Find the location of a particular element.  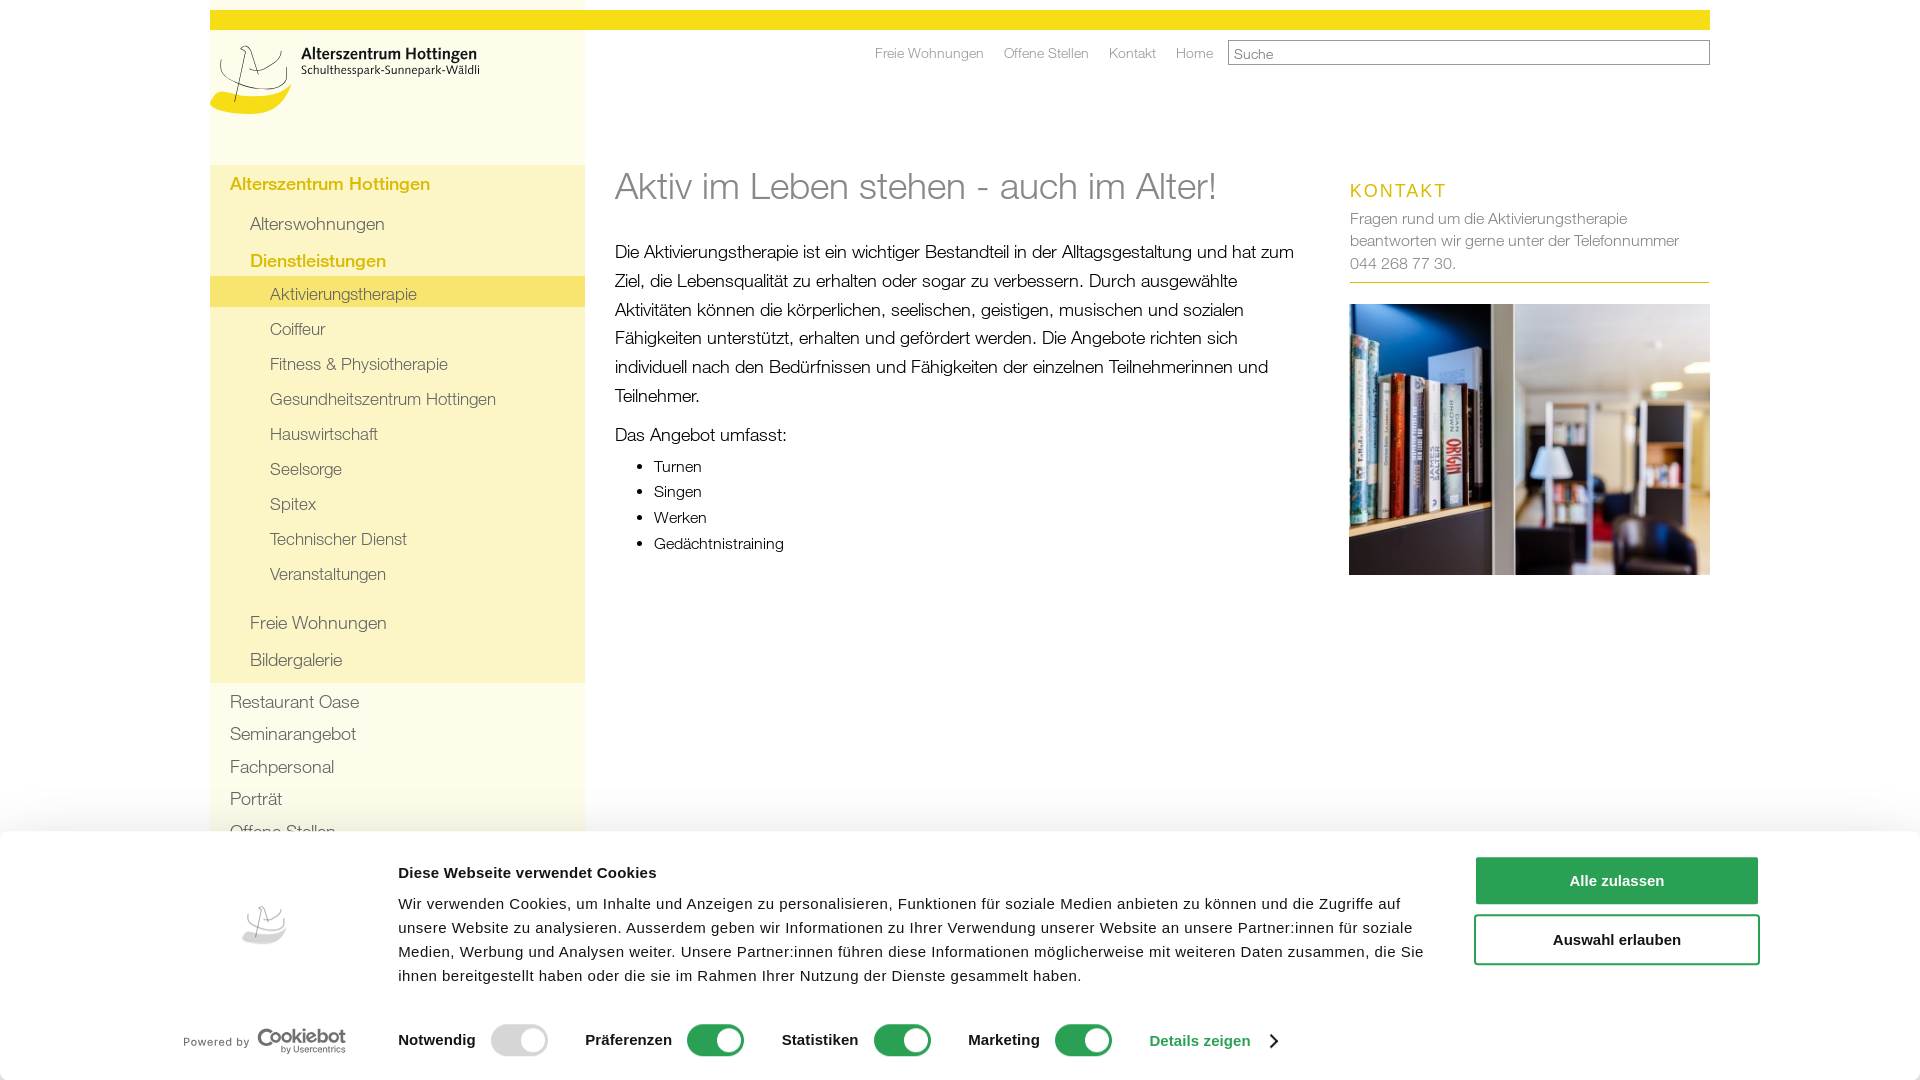

Fachpersonal is located at coordinates (398, 764).